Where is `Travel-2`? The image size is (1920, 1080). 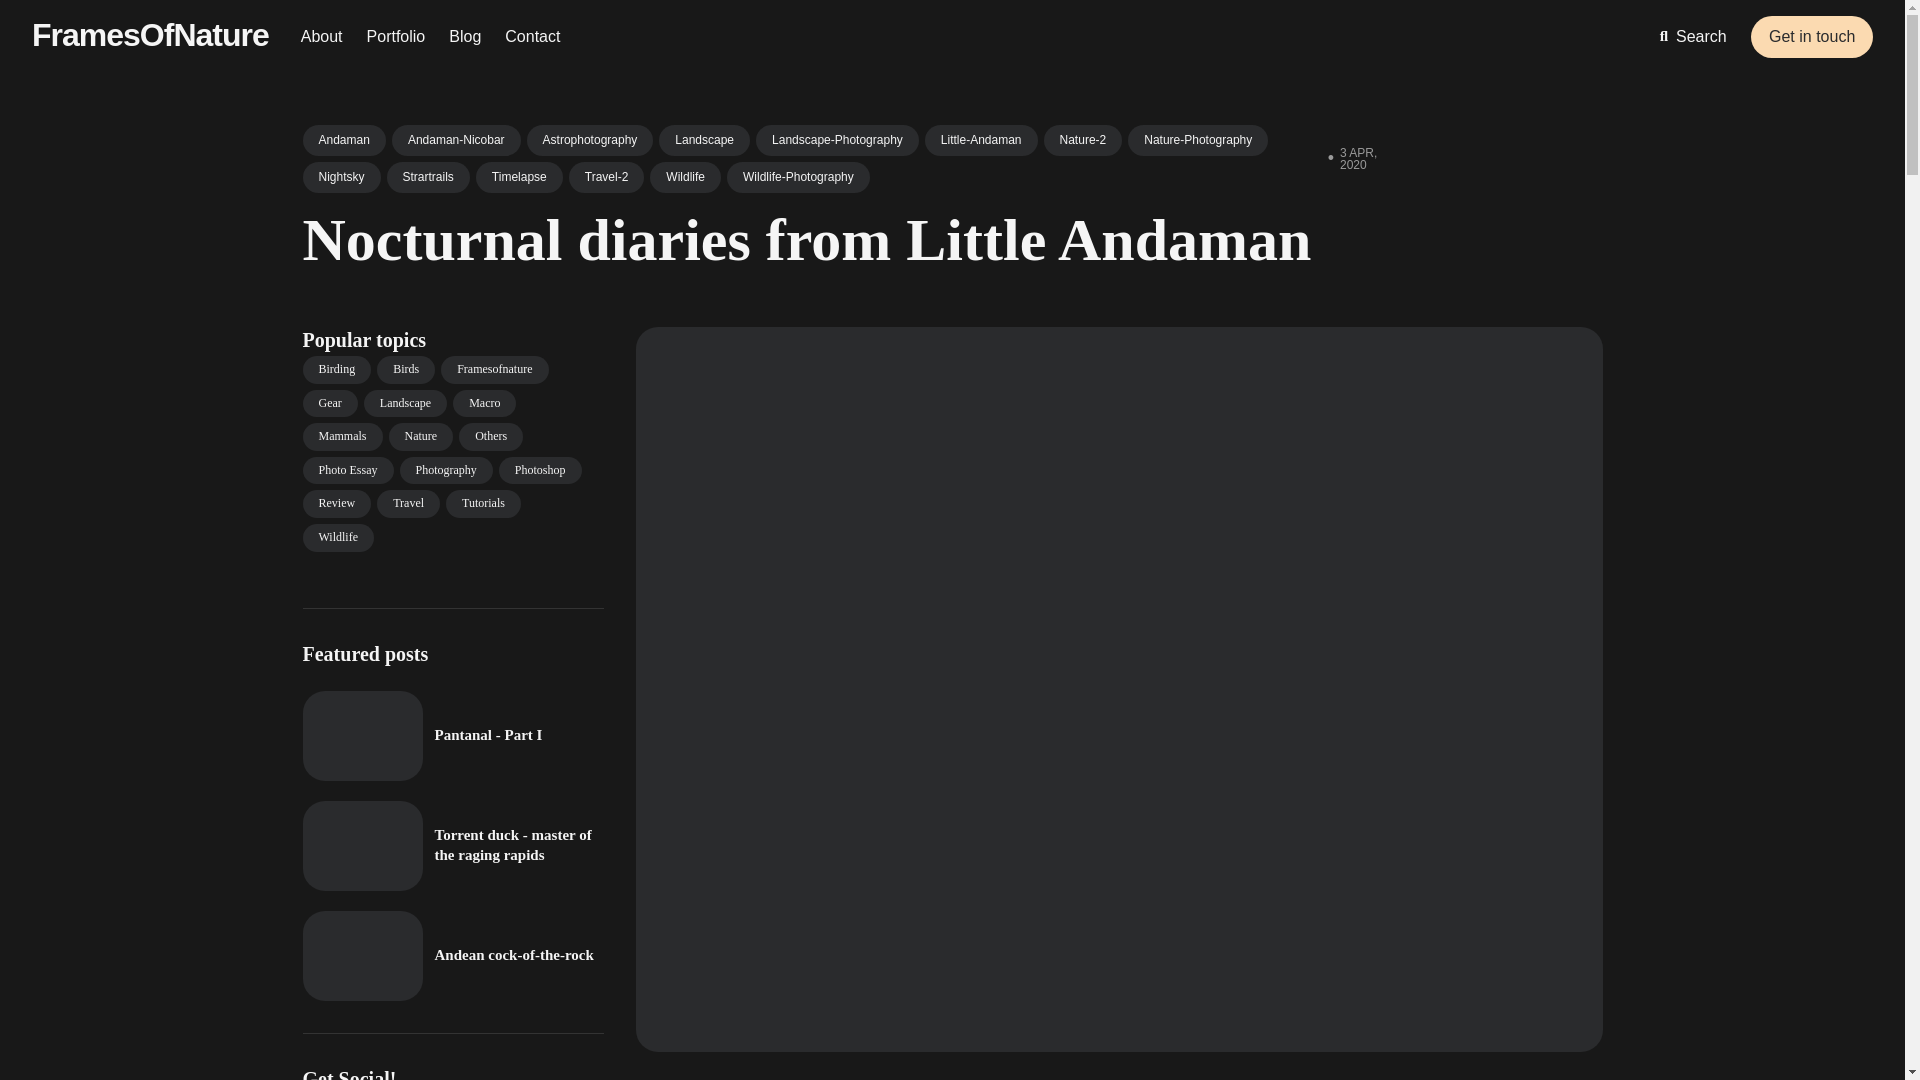
Travel-2 is located at coordinates (606, 178).